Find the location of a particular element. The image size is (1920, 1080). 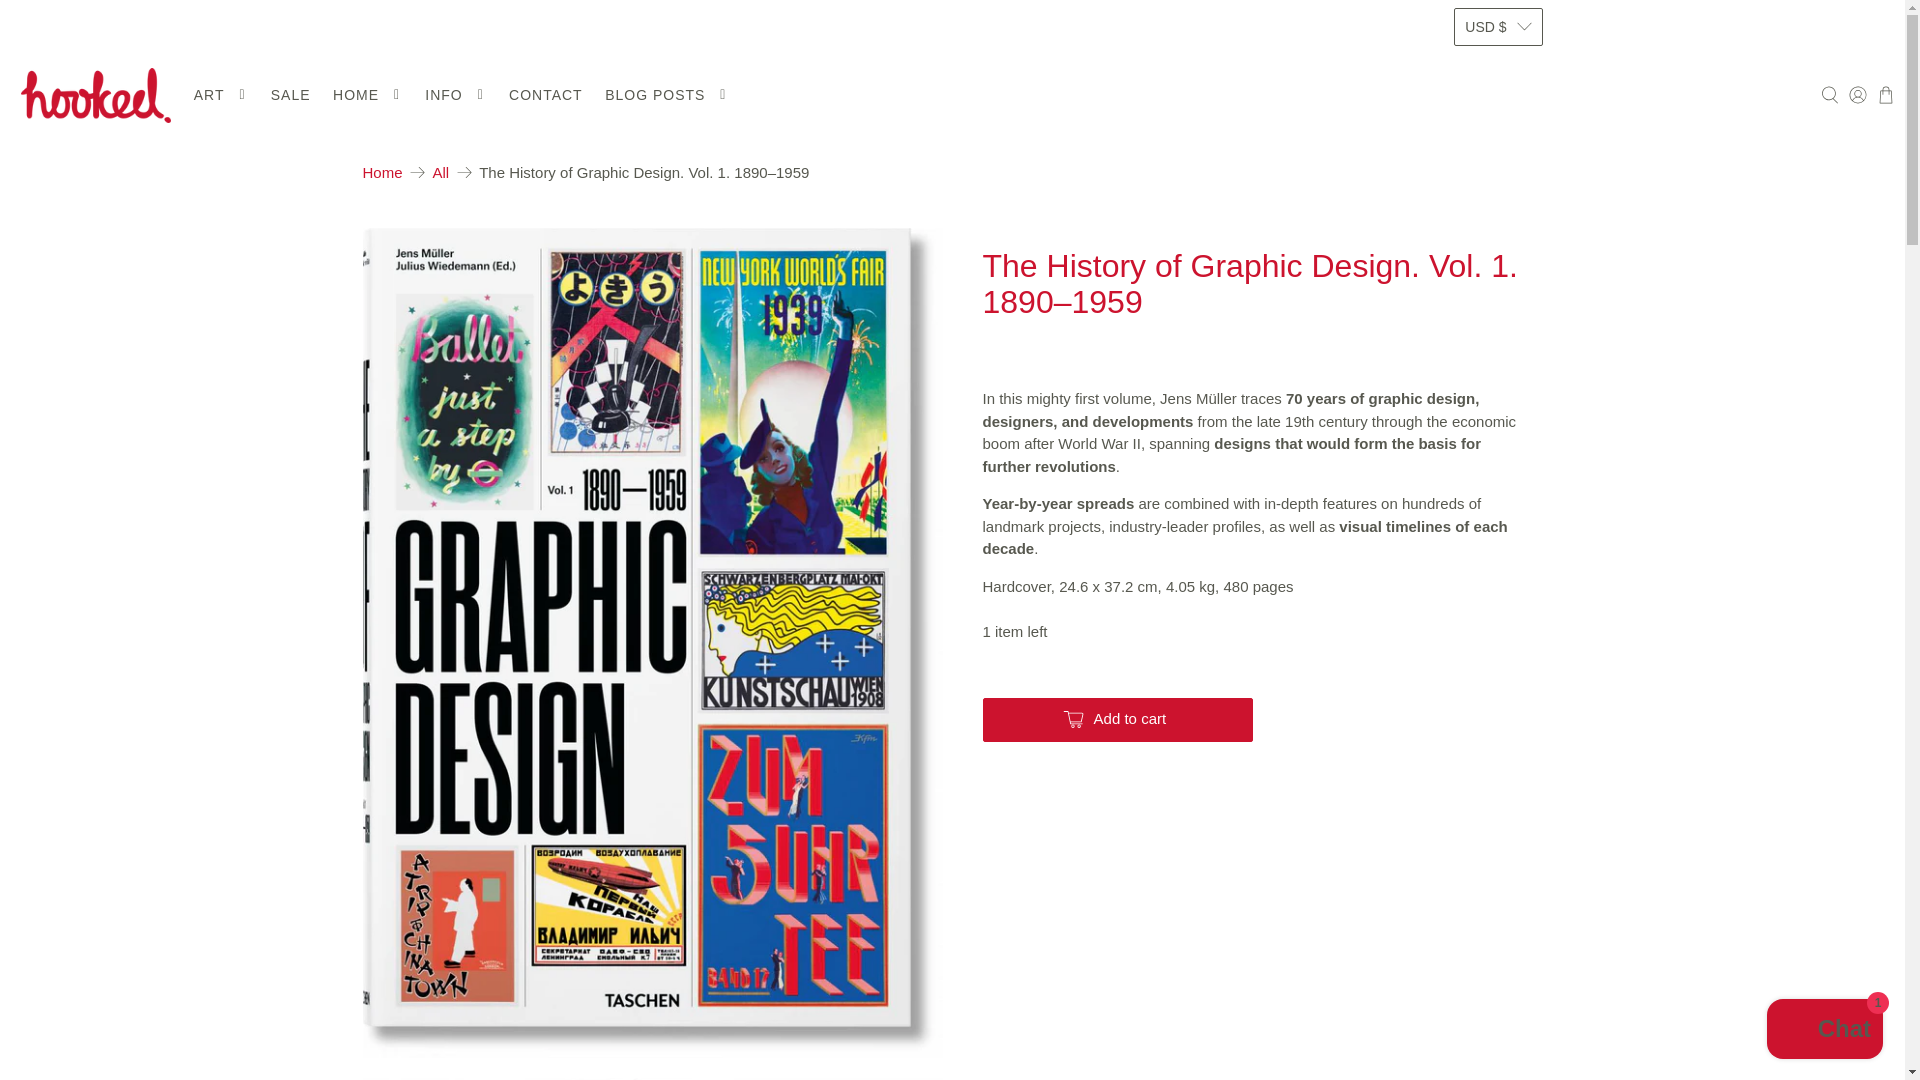

SALE is located at coordinates (290, 95).